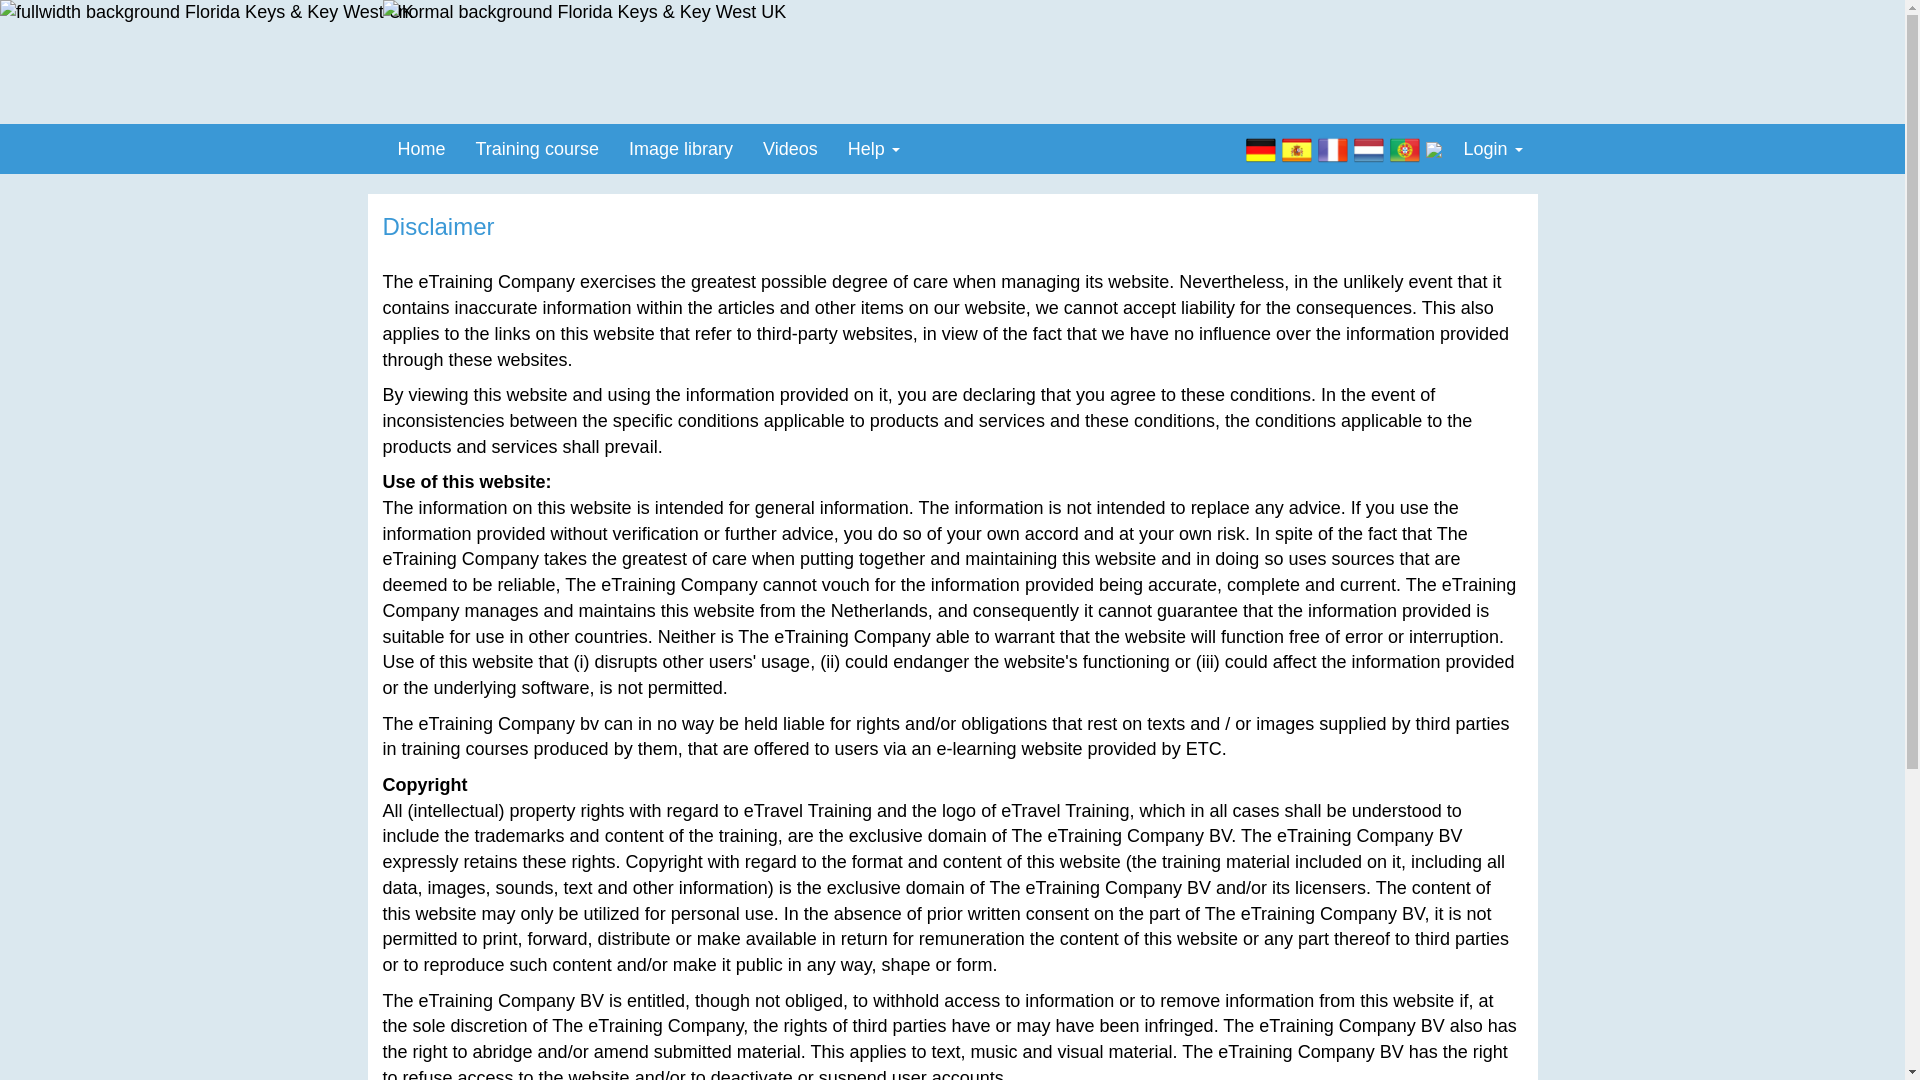 The width and height of the screenshot is (1920, 1080). What do you see at coordinates (681, 148) in the screenshot?
I see `Image library` at bounding box center [681, 148].